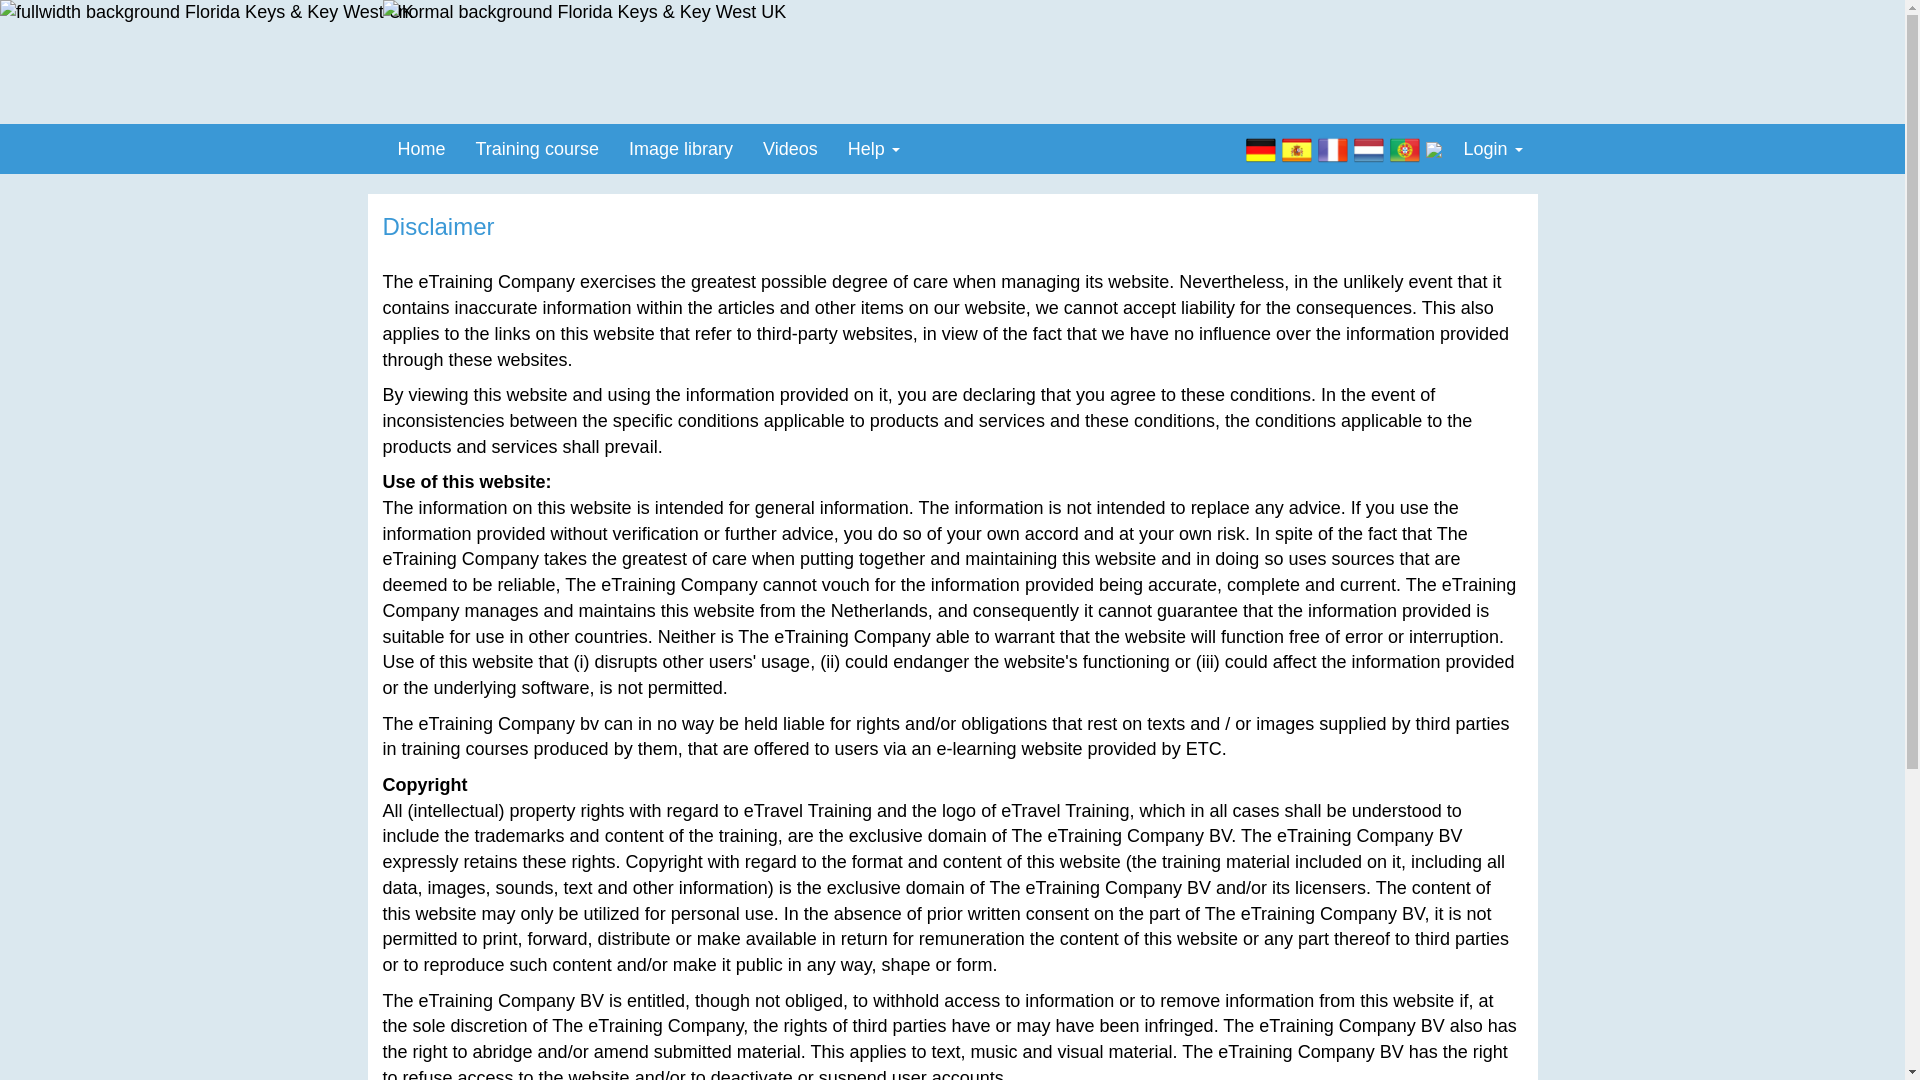 The width and height of the screenshot is (1920, 1080). What do you see at coordinates (681, 148) in the screenshot?
I see `Image library` at bounding box center [681, 148].